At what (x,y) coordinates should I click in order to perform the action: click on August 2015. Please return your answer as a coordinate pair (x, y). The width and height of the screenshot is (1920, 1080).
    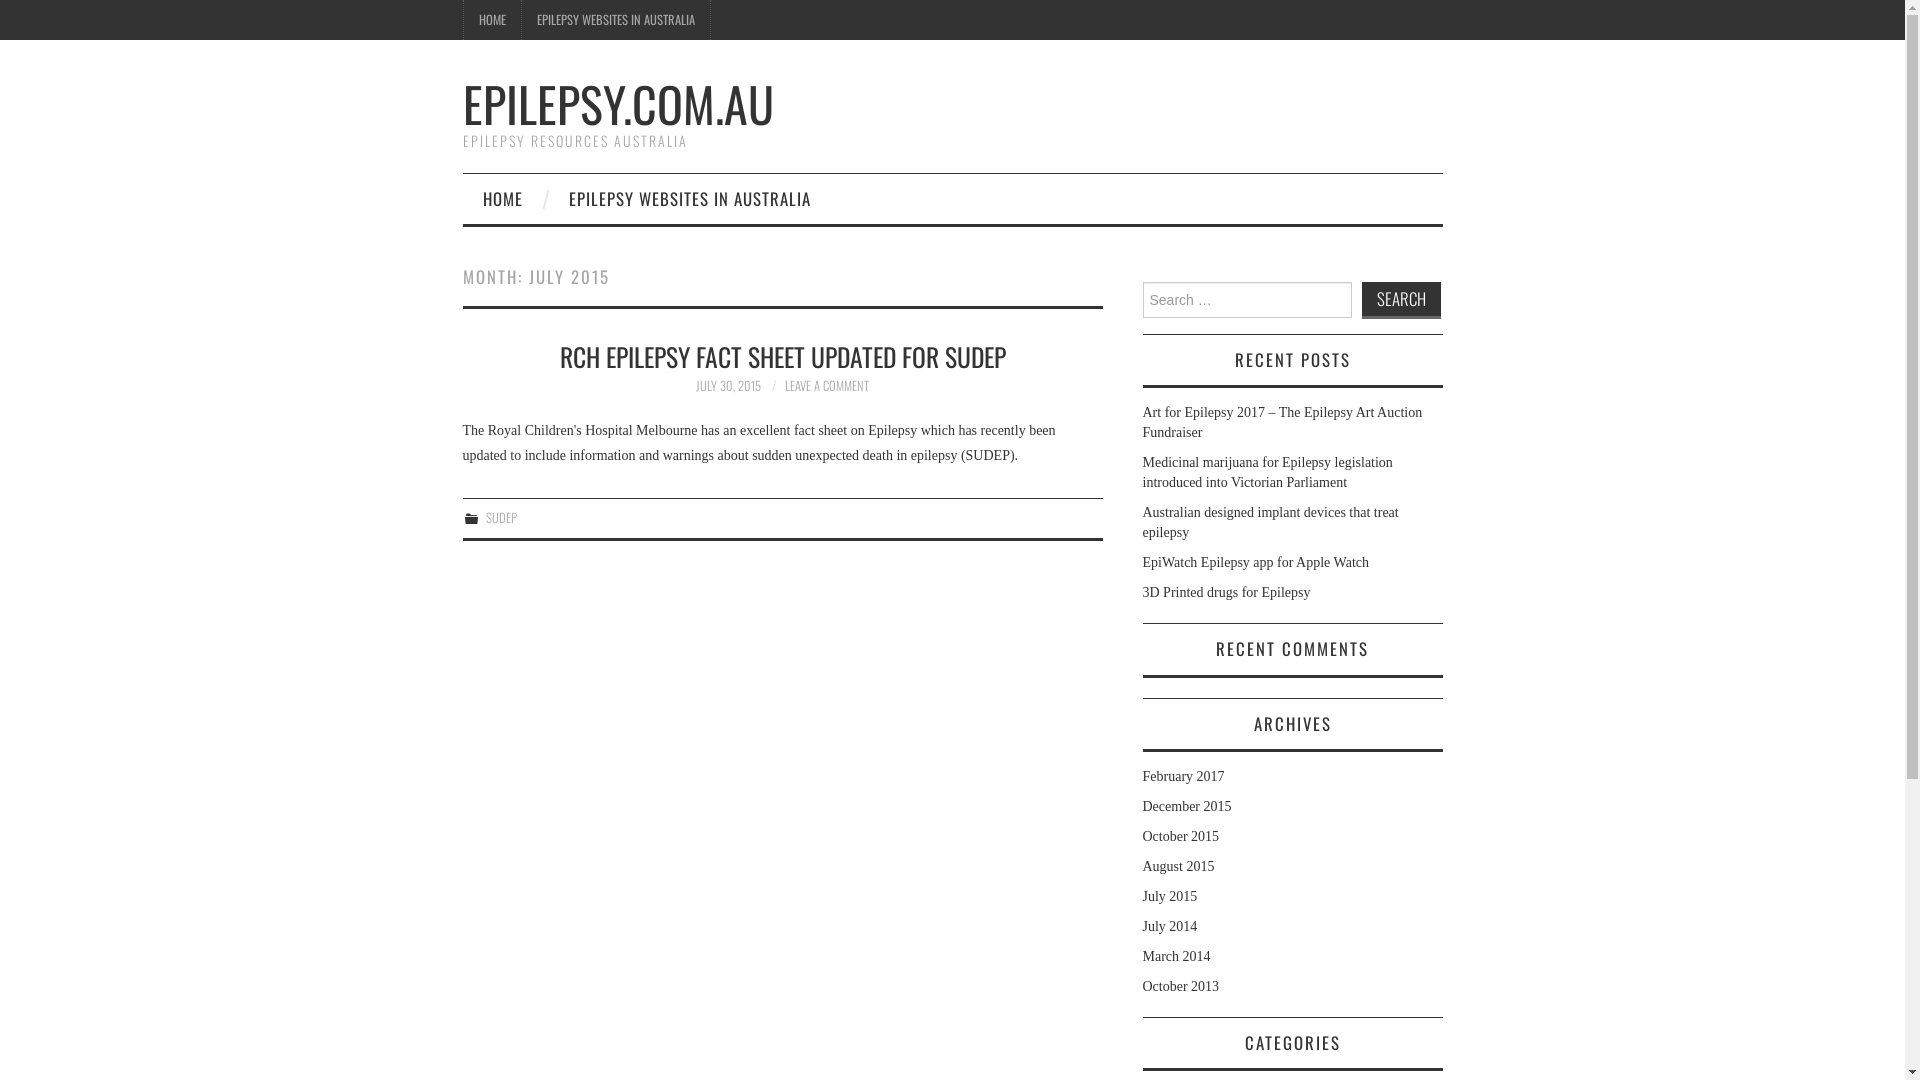
    Looking at the image, I should click on (1178, 866).